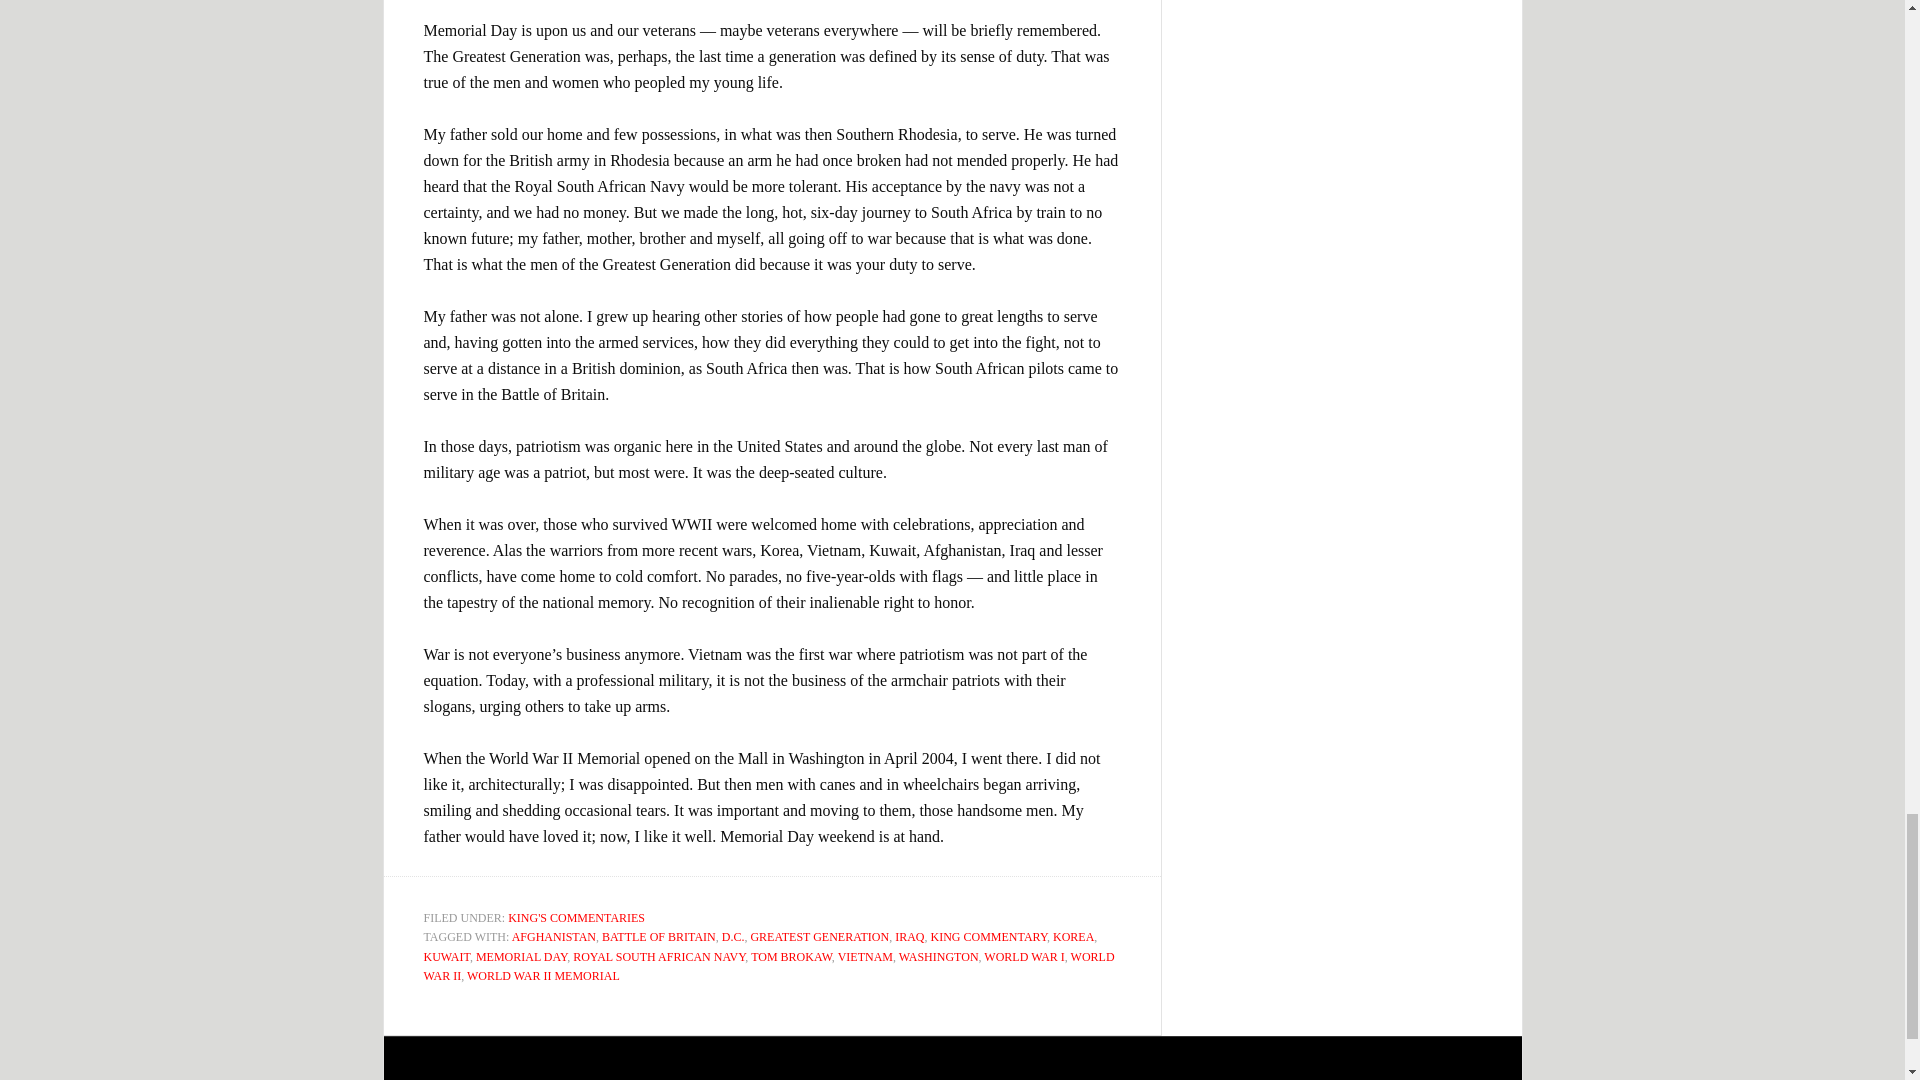 The width and height of the screenshot is (1920, 1080). What do you see at coordinates (990, 936) in the screenshot?
I see `KING COMMENTARY` at bounding box center [990, 936].